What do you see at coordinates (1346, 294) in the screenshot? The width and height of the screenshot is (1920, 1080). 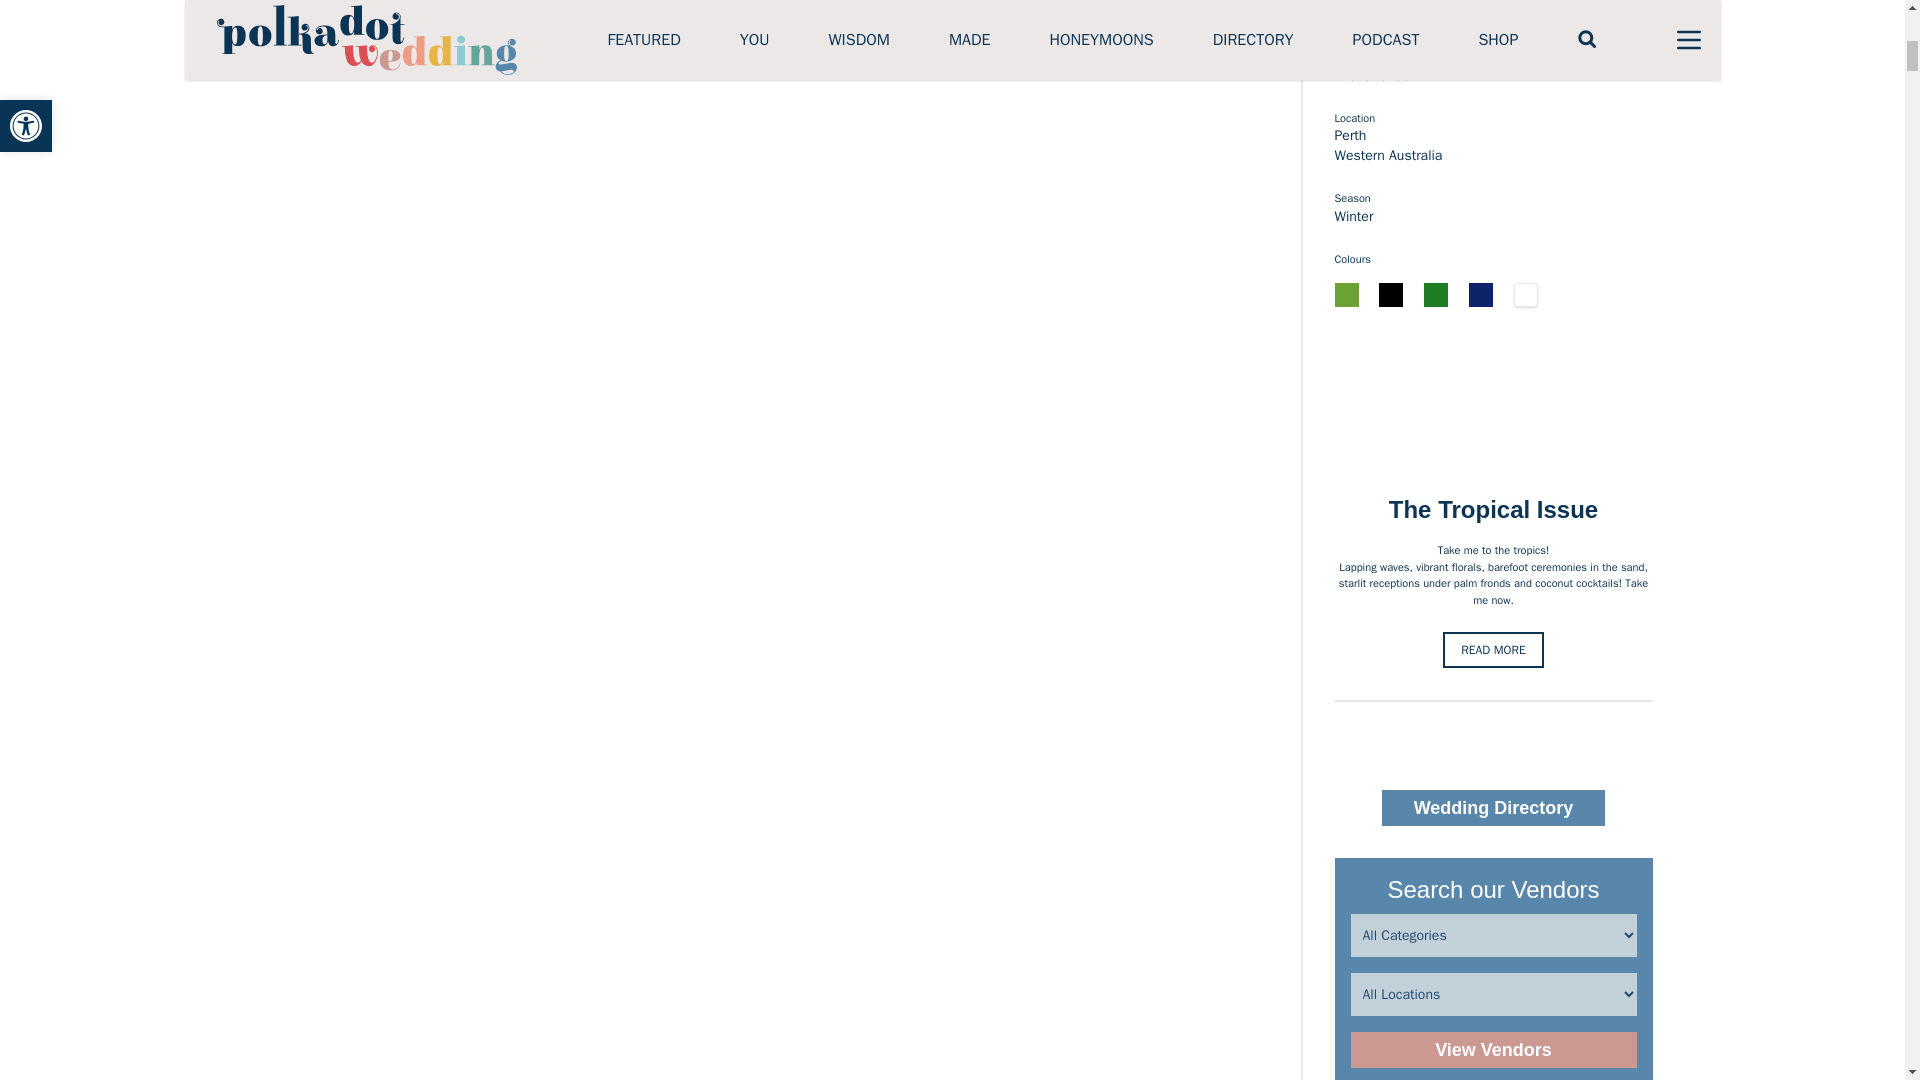 I see `Apple Green` at bounding box center [1346, 294].